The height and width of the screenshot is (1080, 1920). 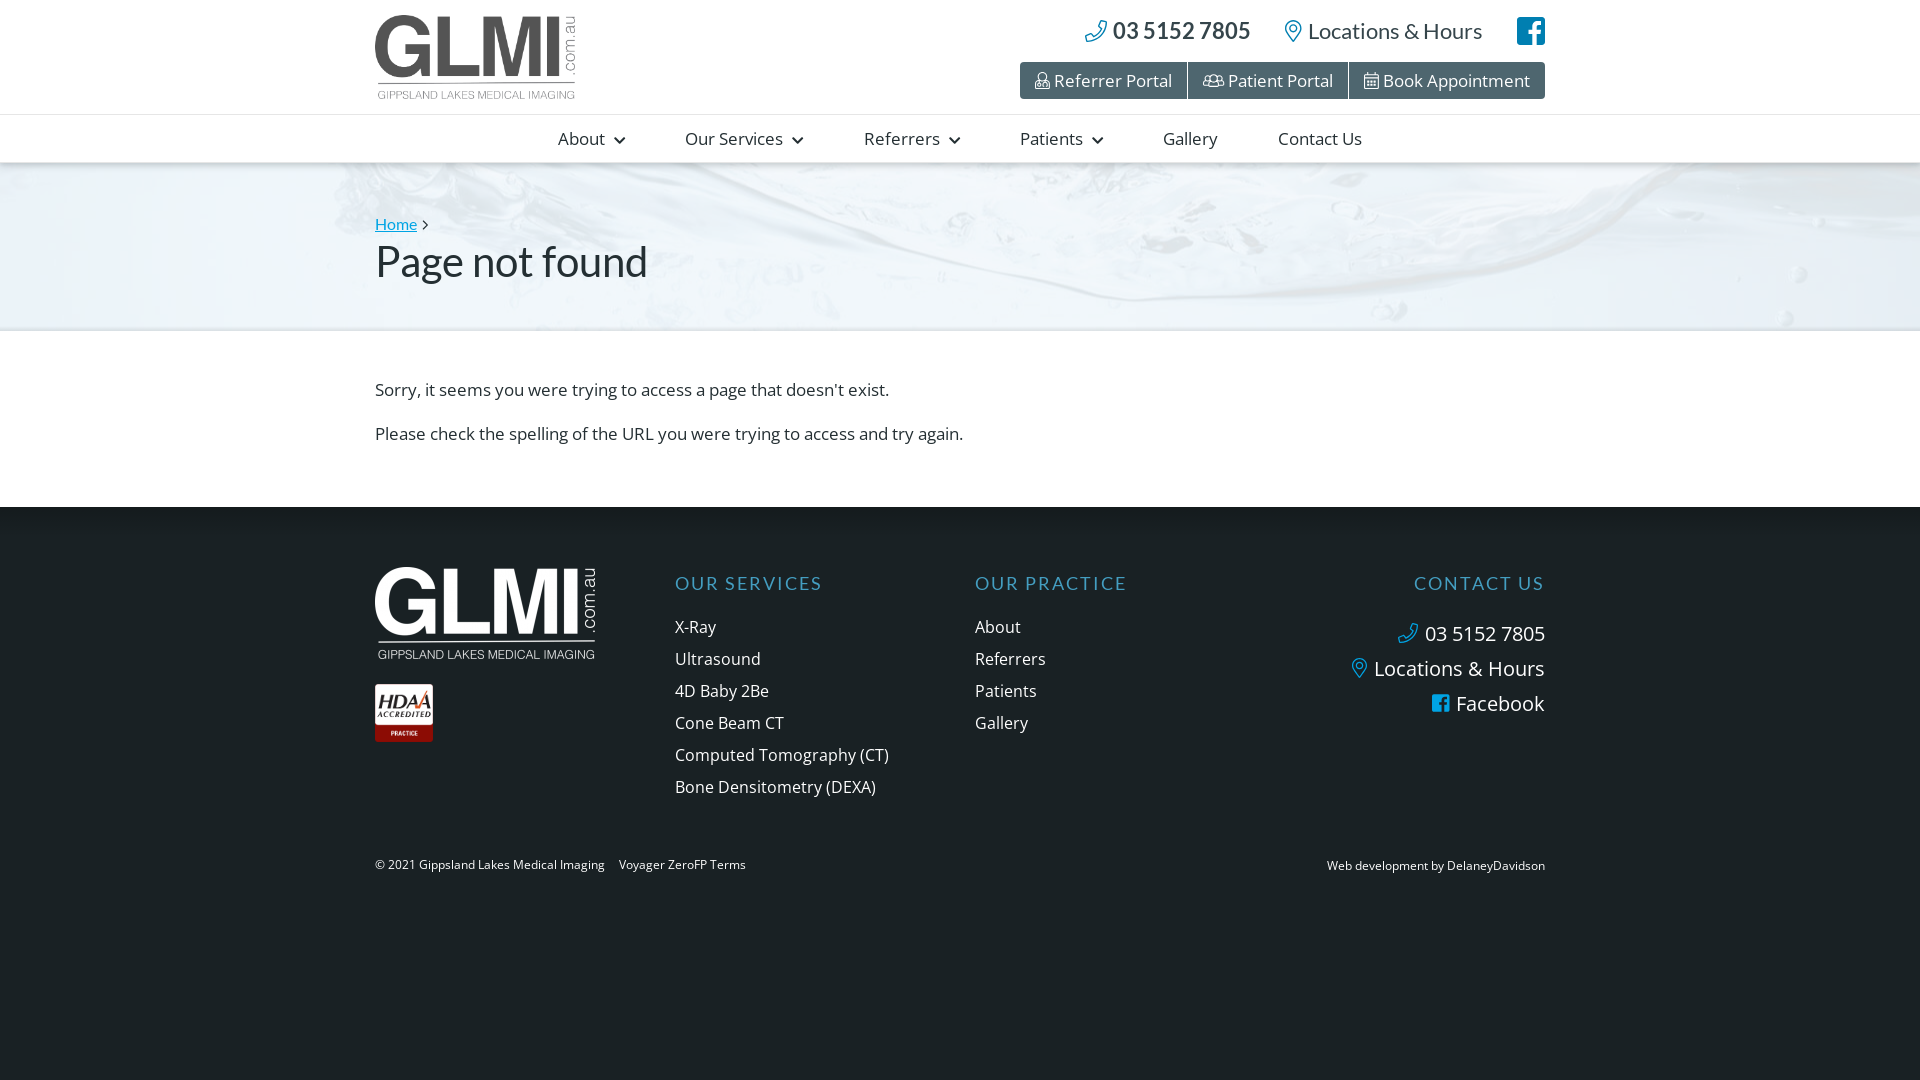 I want to click on Facebook, so click(x=1410, y=706).